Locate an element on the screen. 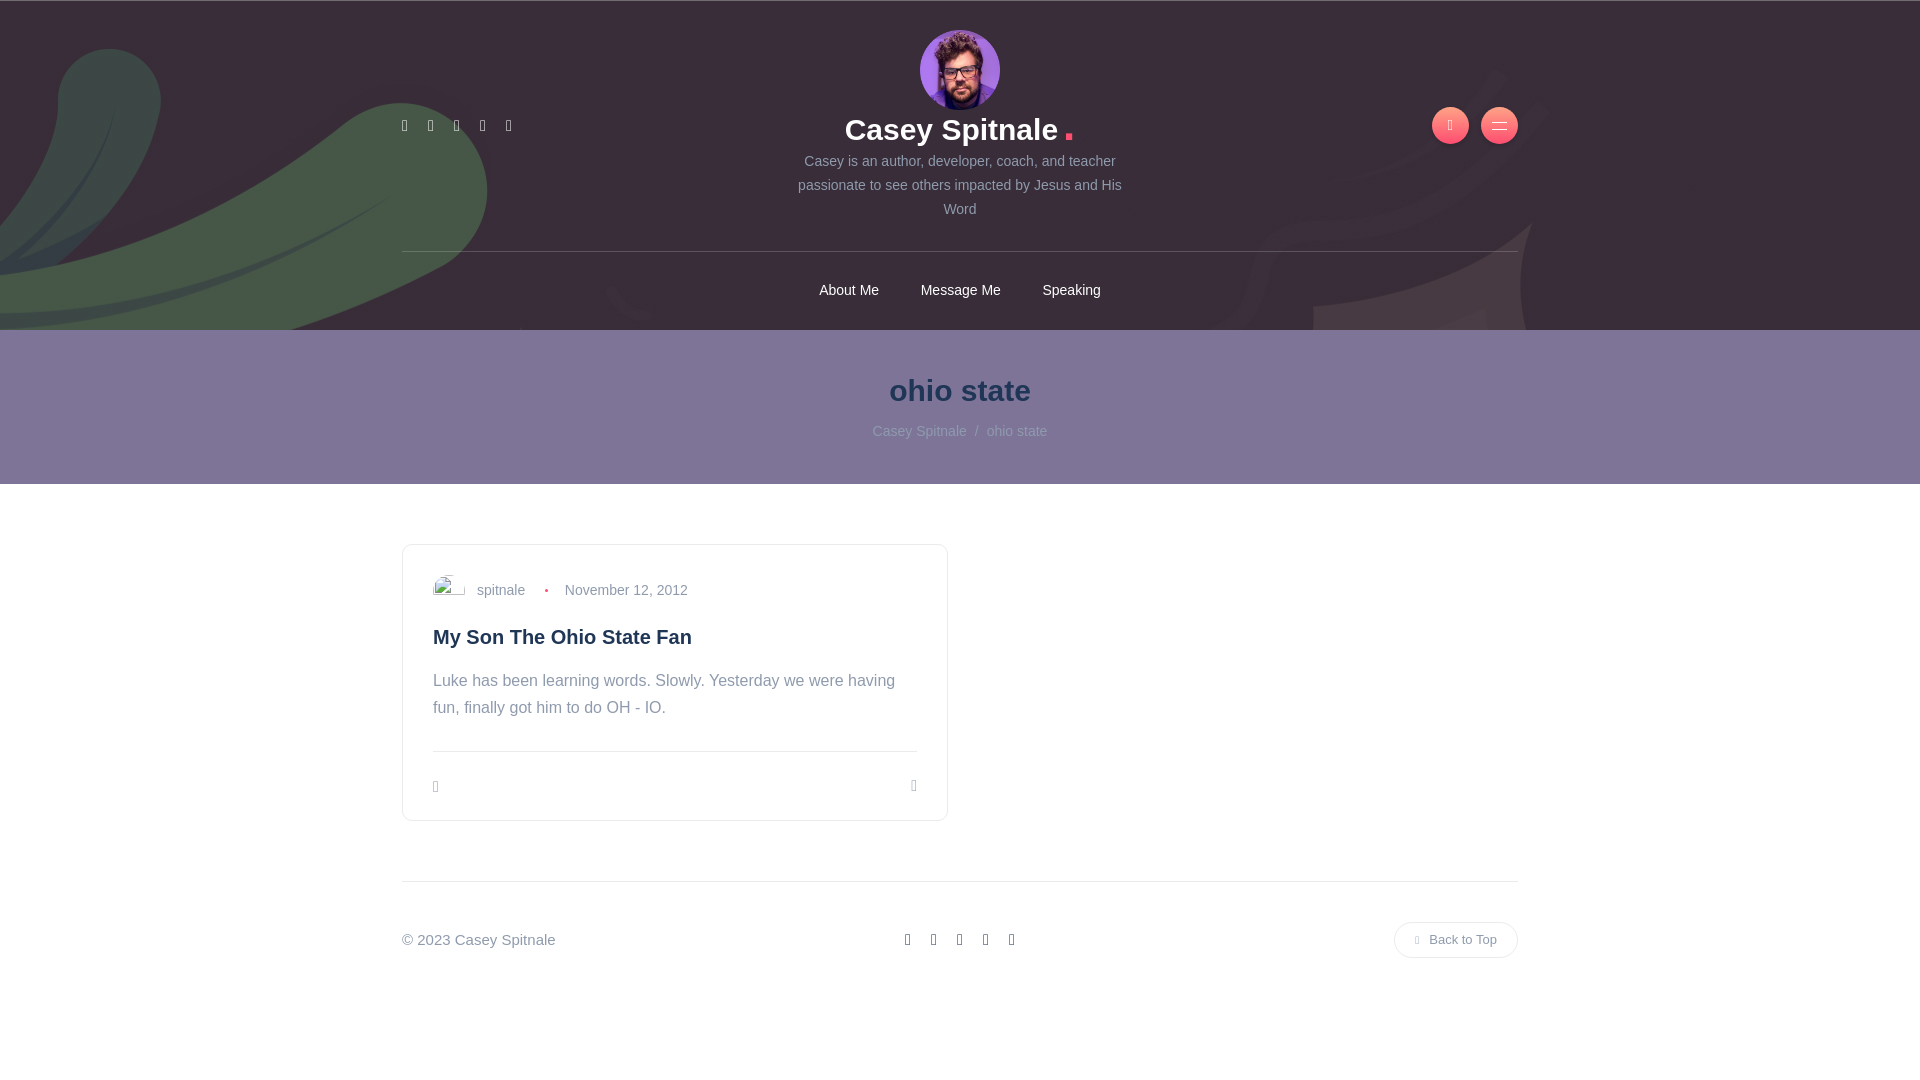 The height and width of the screenshot is (1080, 1920). My Son The Ohio State Fan is located at coordinates (562, 637).